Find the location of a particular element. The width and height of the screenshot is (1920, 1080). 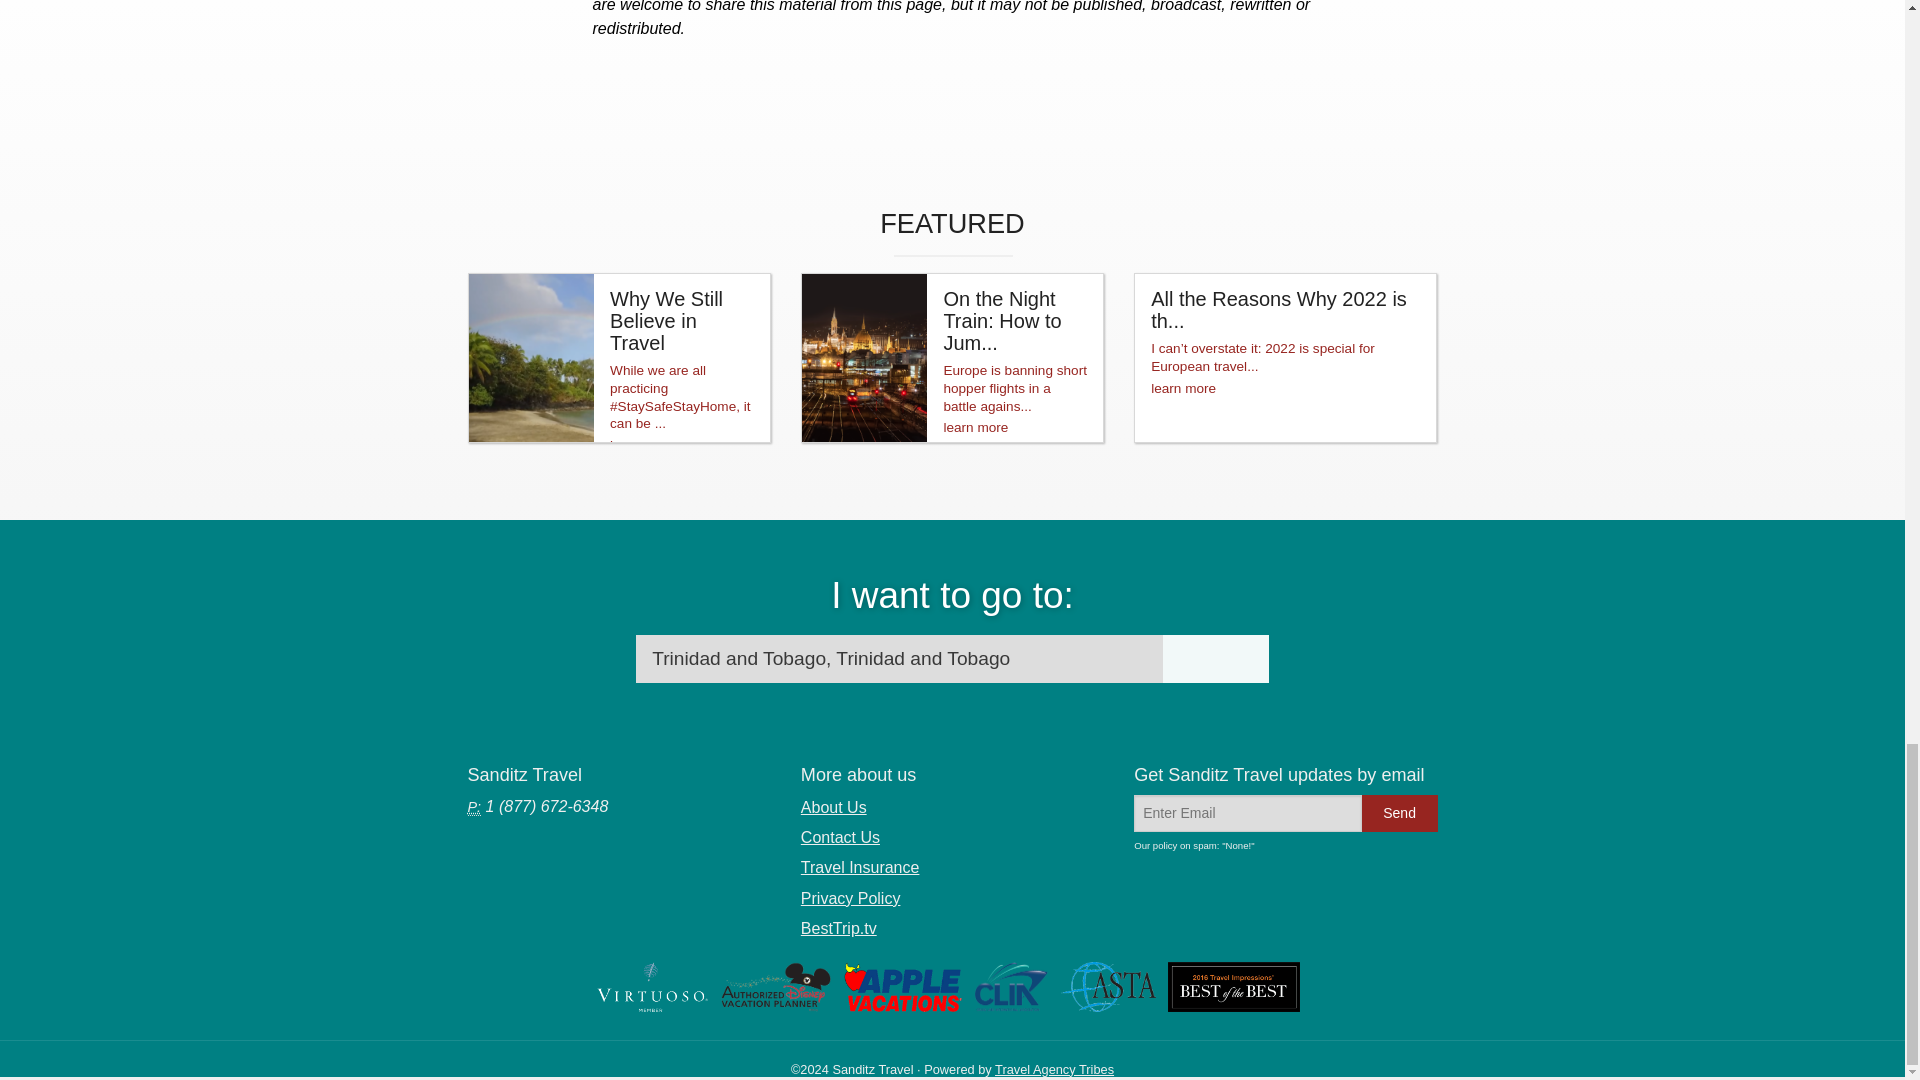

Phone is located at coordinates (474, 808).